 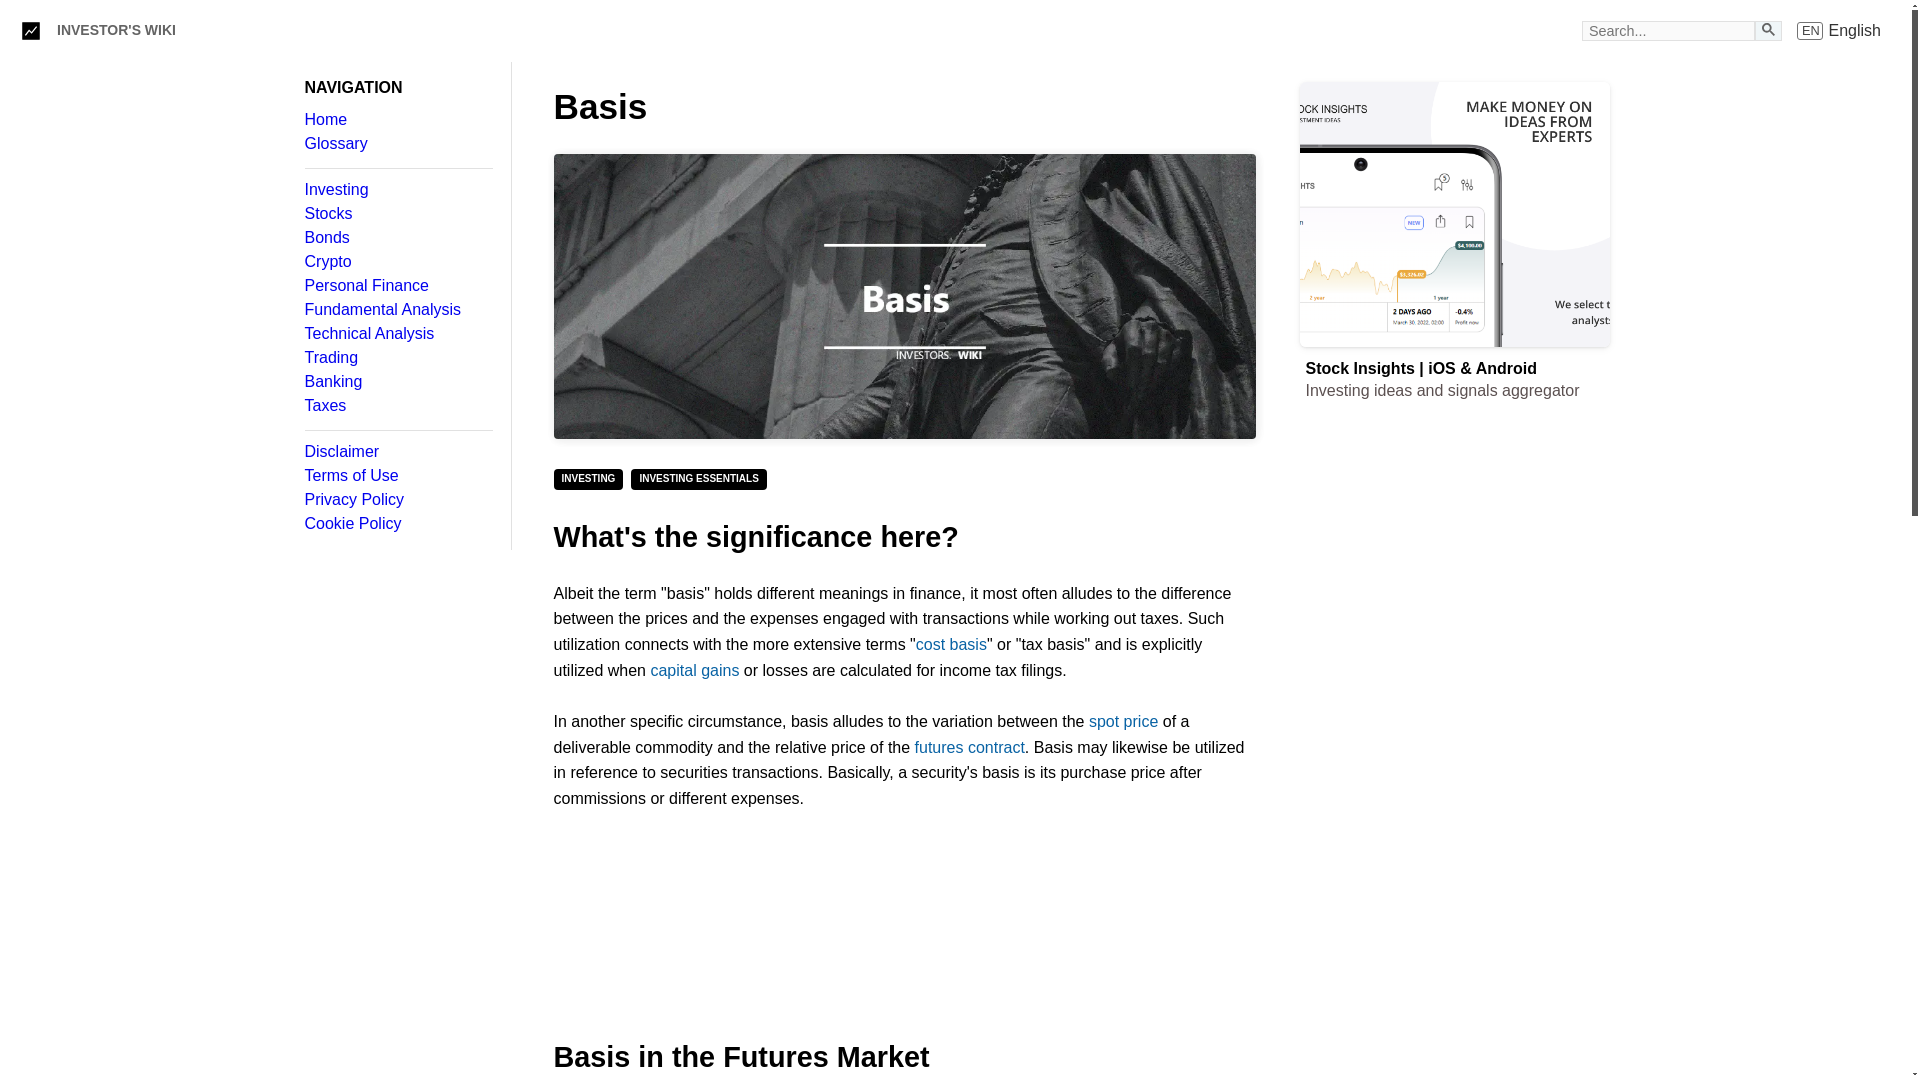 I want to click on Taxes, so click(x=397, y=406).